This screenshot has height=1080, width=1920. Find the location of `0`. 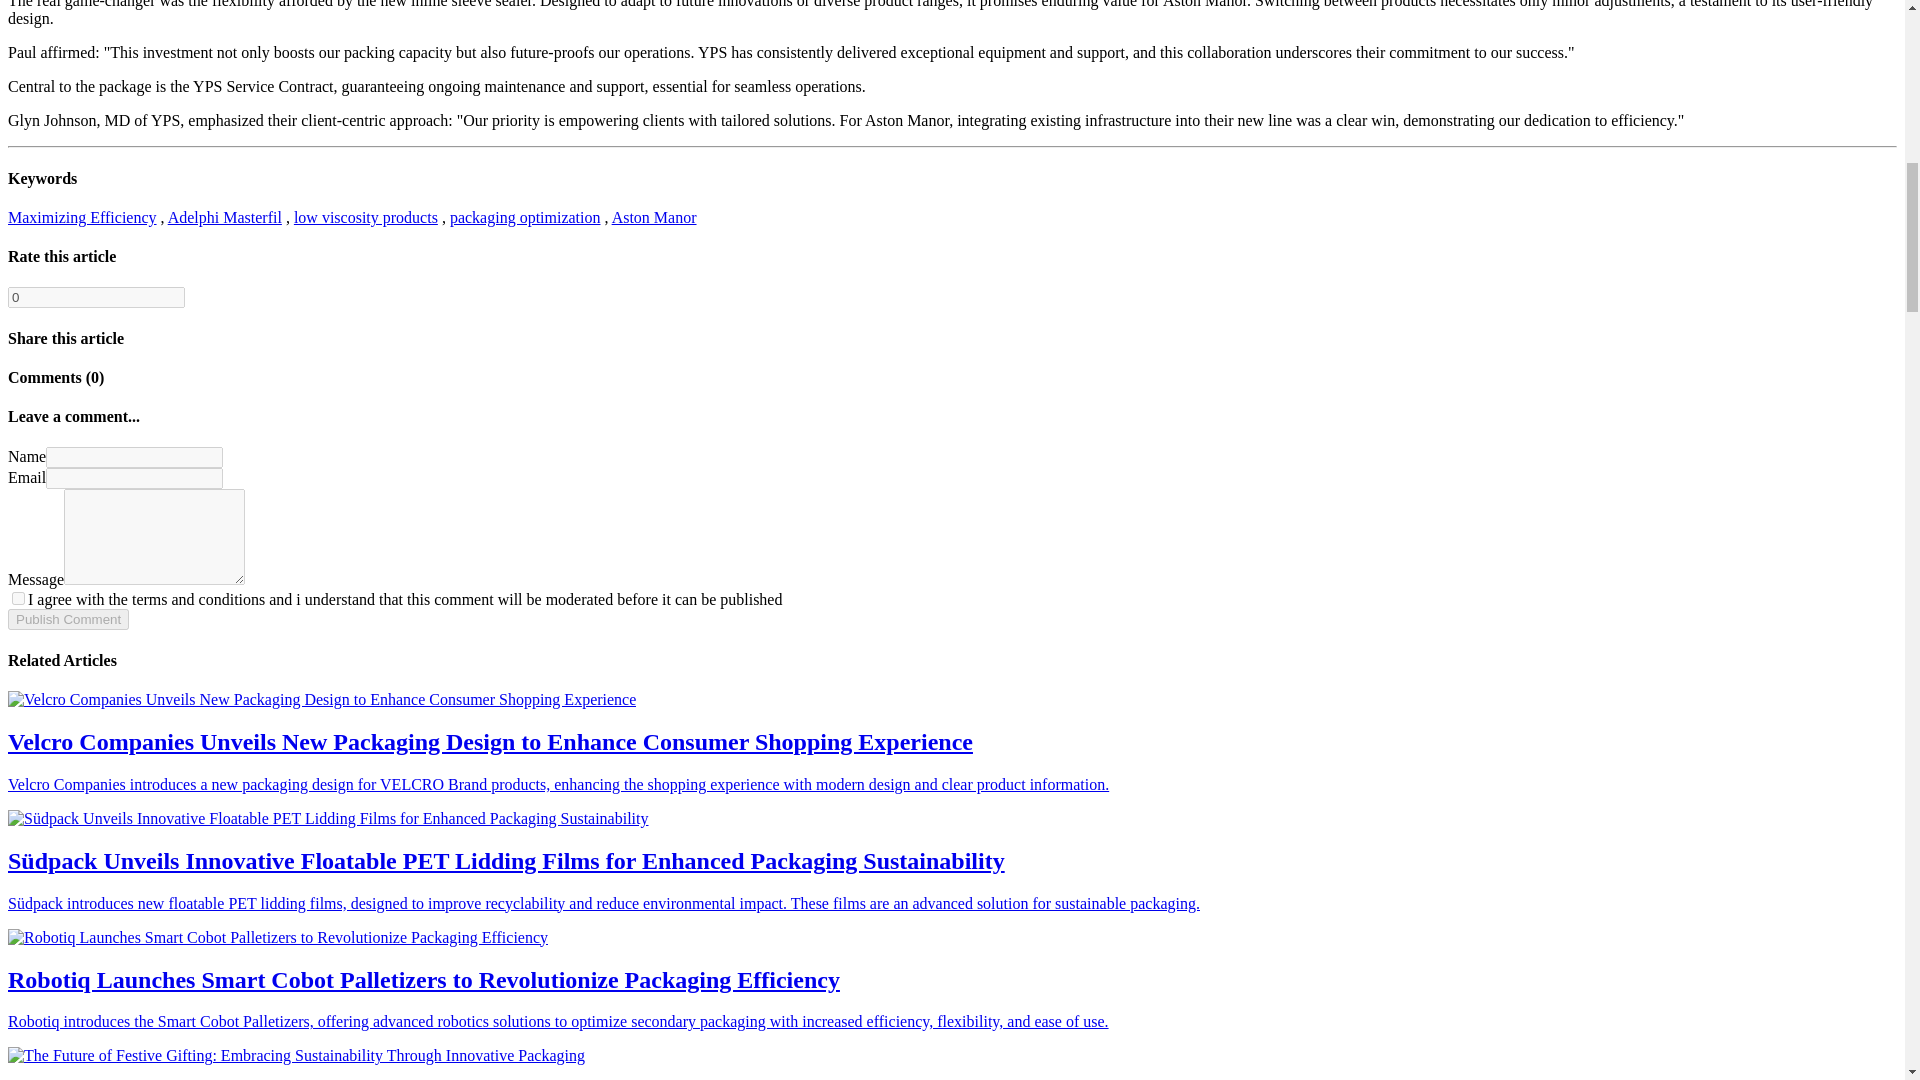

0 is located at coordinates (96, 297).